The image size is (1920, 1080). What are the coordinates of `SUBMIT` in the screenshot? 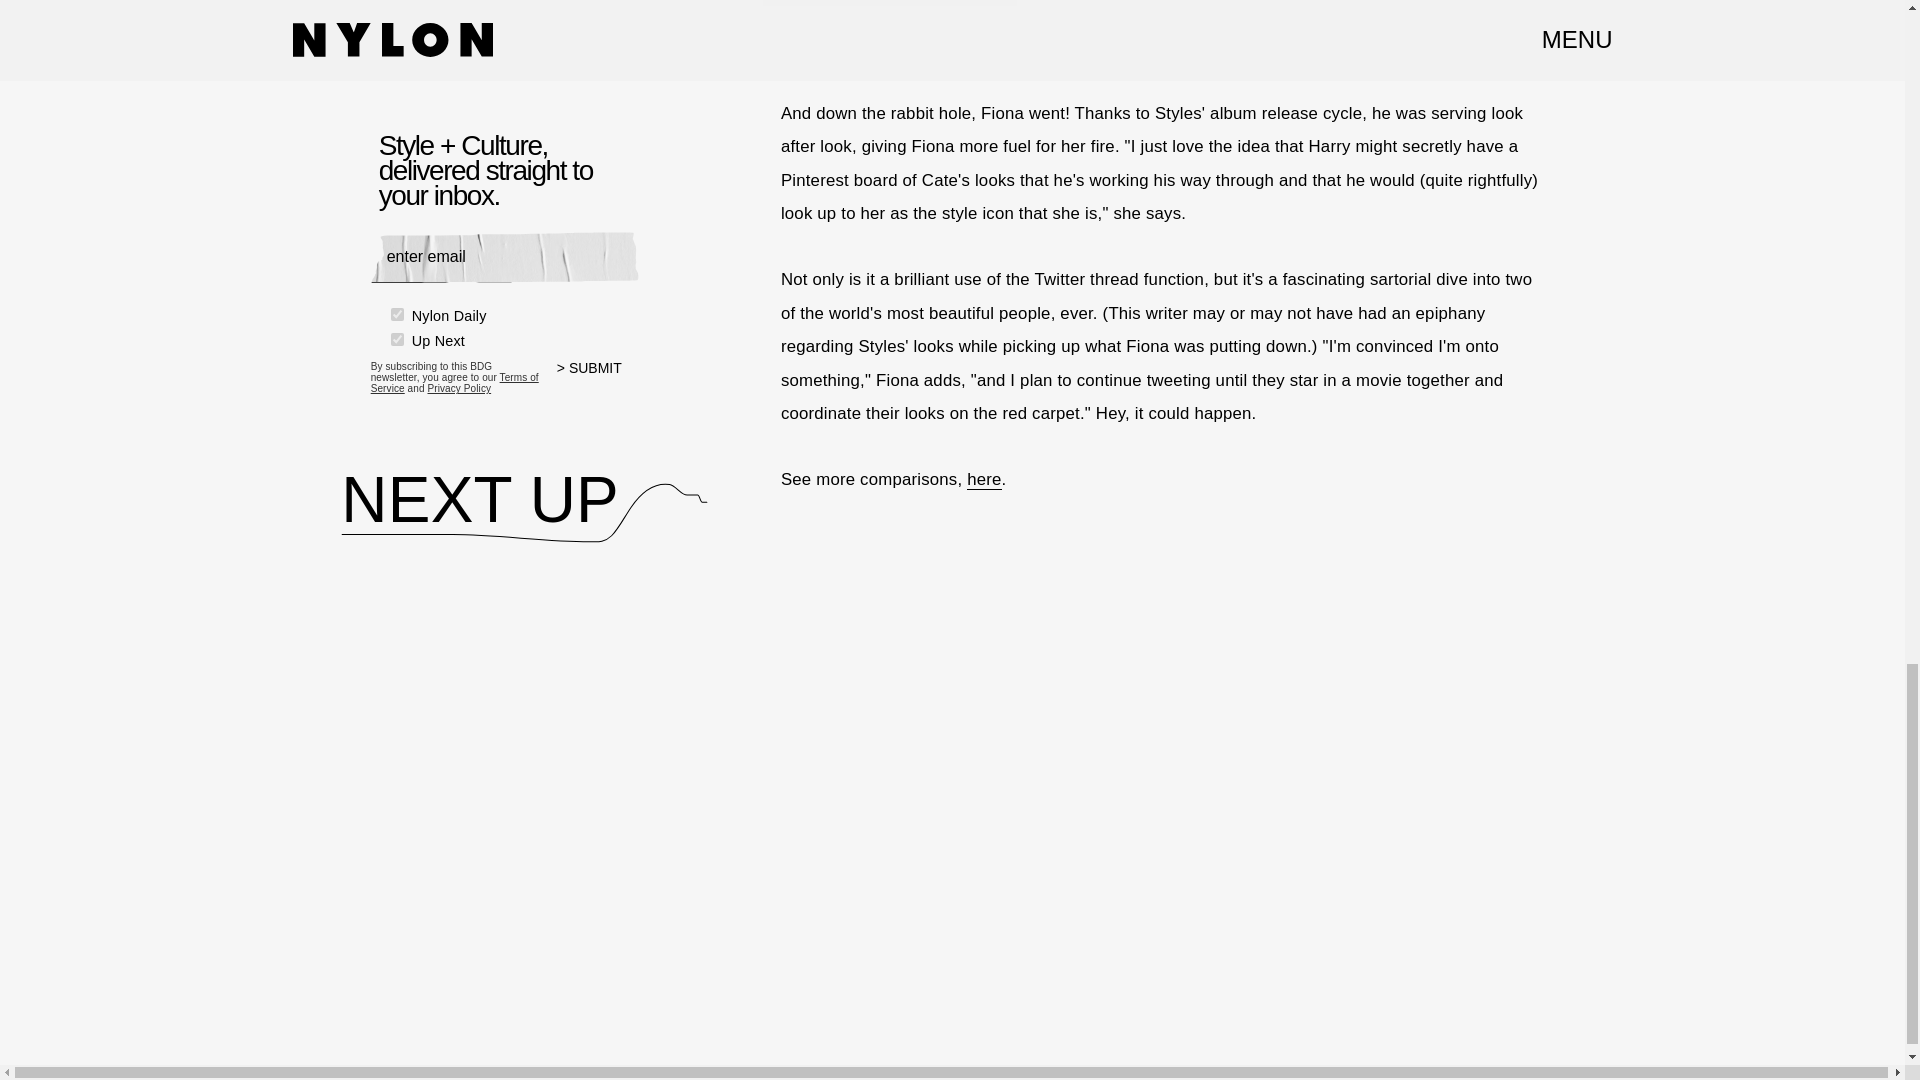 It's located at (598, 380).